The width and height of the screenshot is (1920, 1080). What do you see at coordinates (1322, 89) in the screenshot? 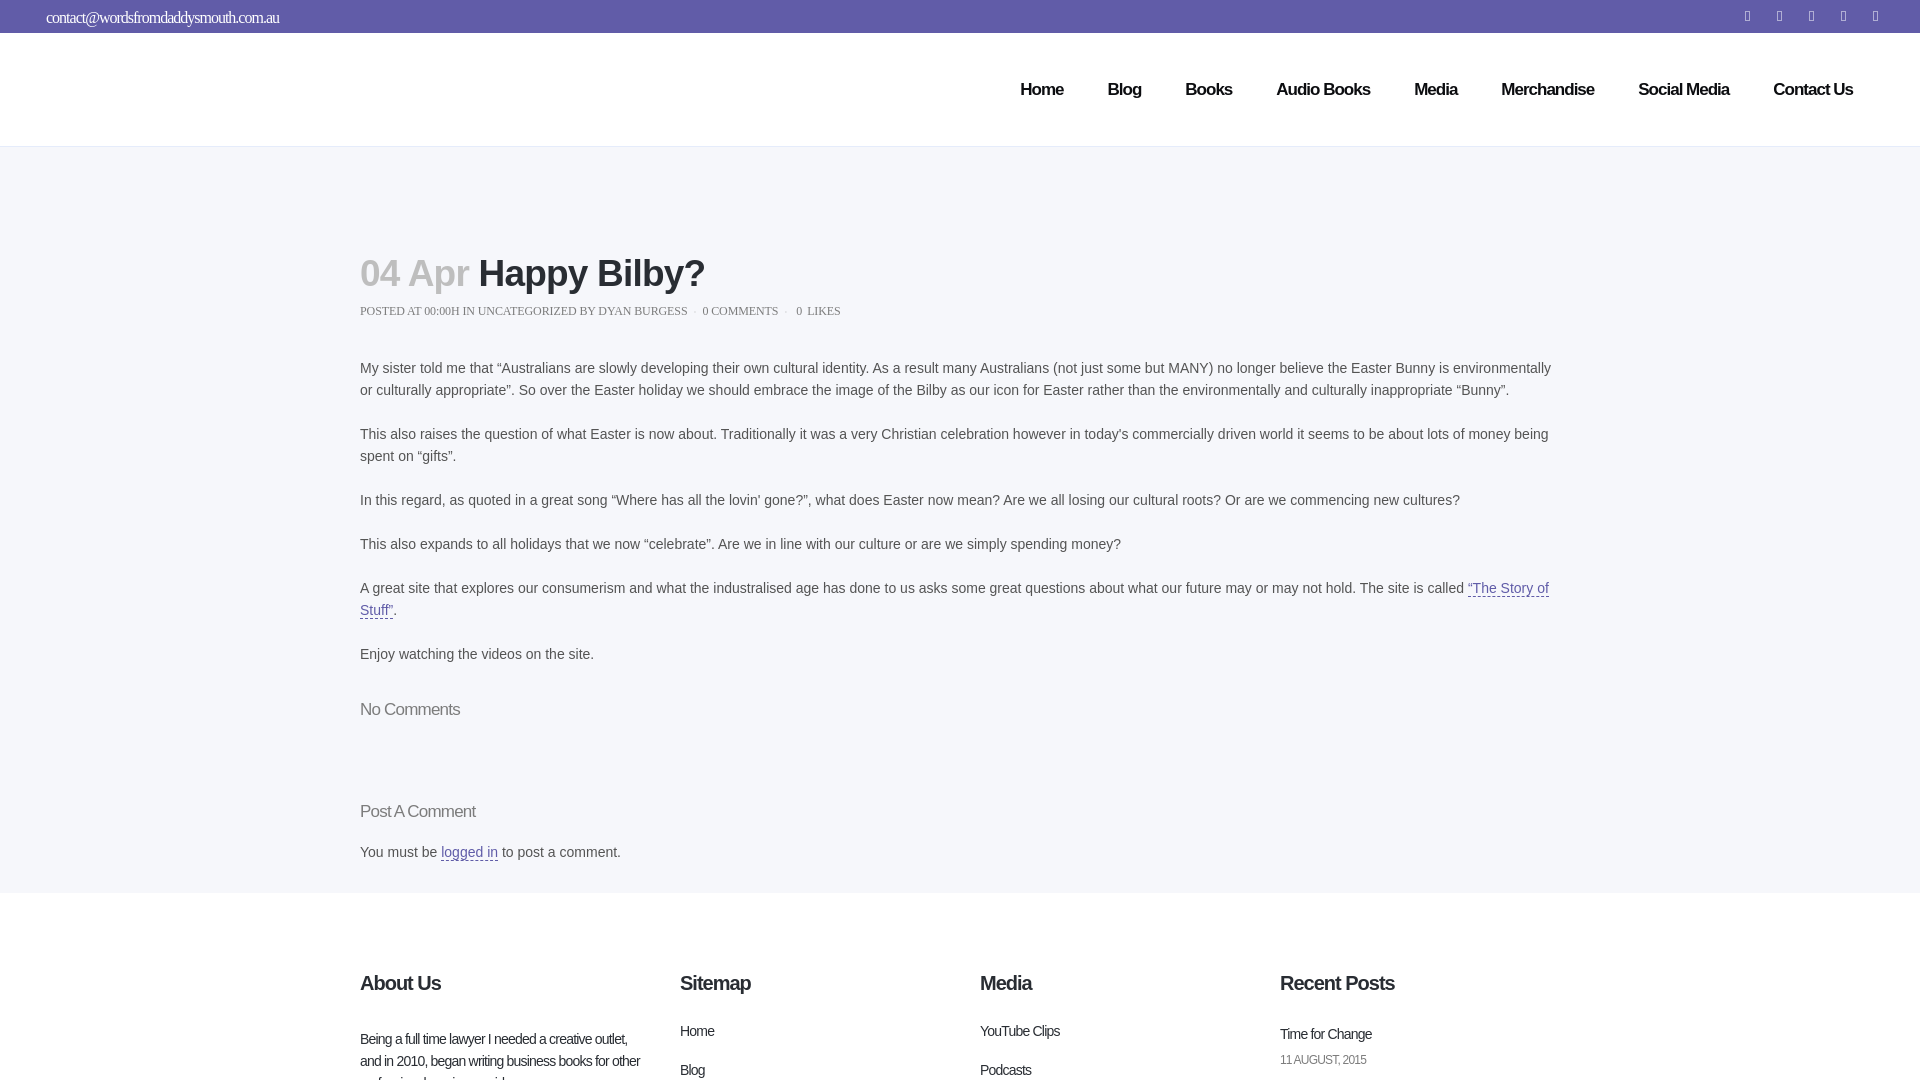
I see `Audio Books` at bounding box center [1322, 89].